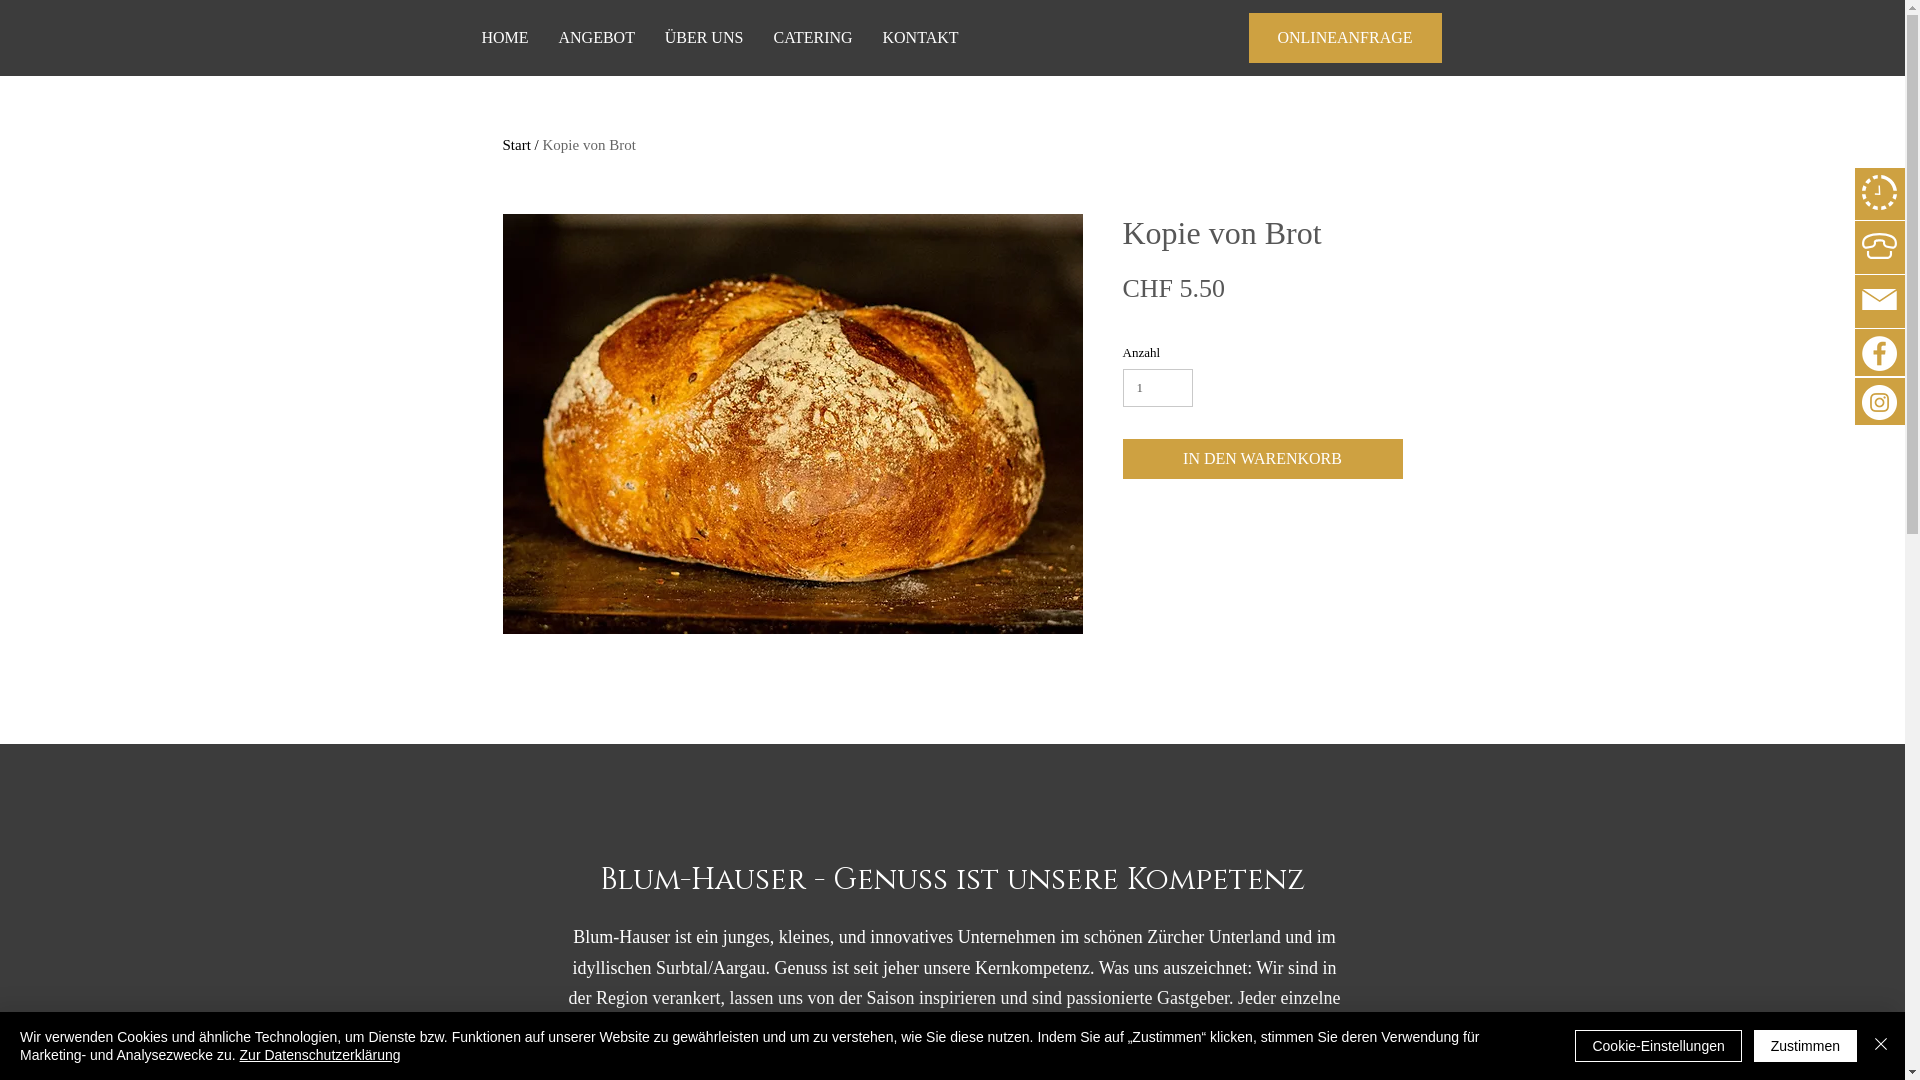  What do you see at coordinates (921, 38) in the screenshot?
I see `KONTAKT` at bounding box center [921, 38].